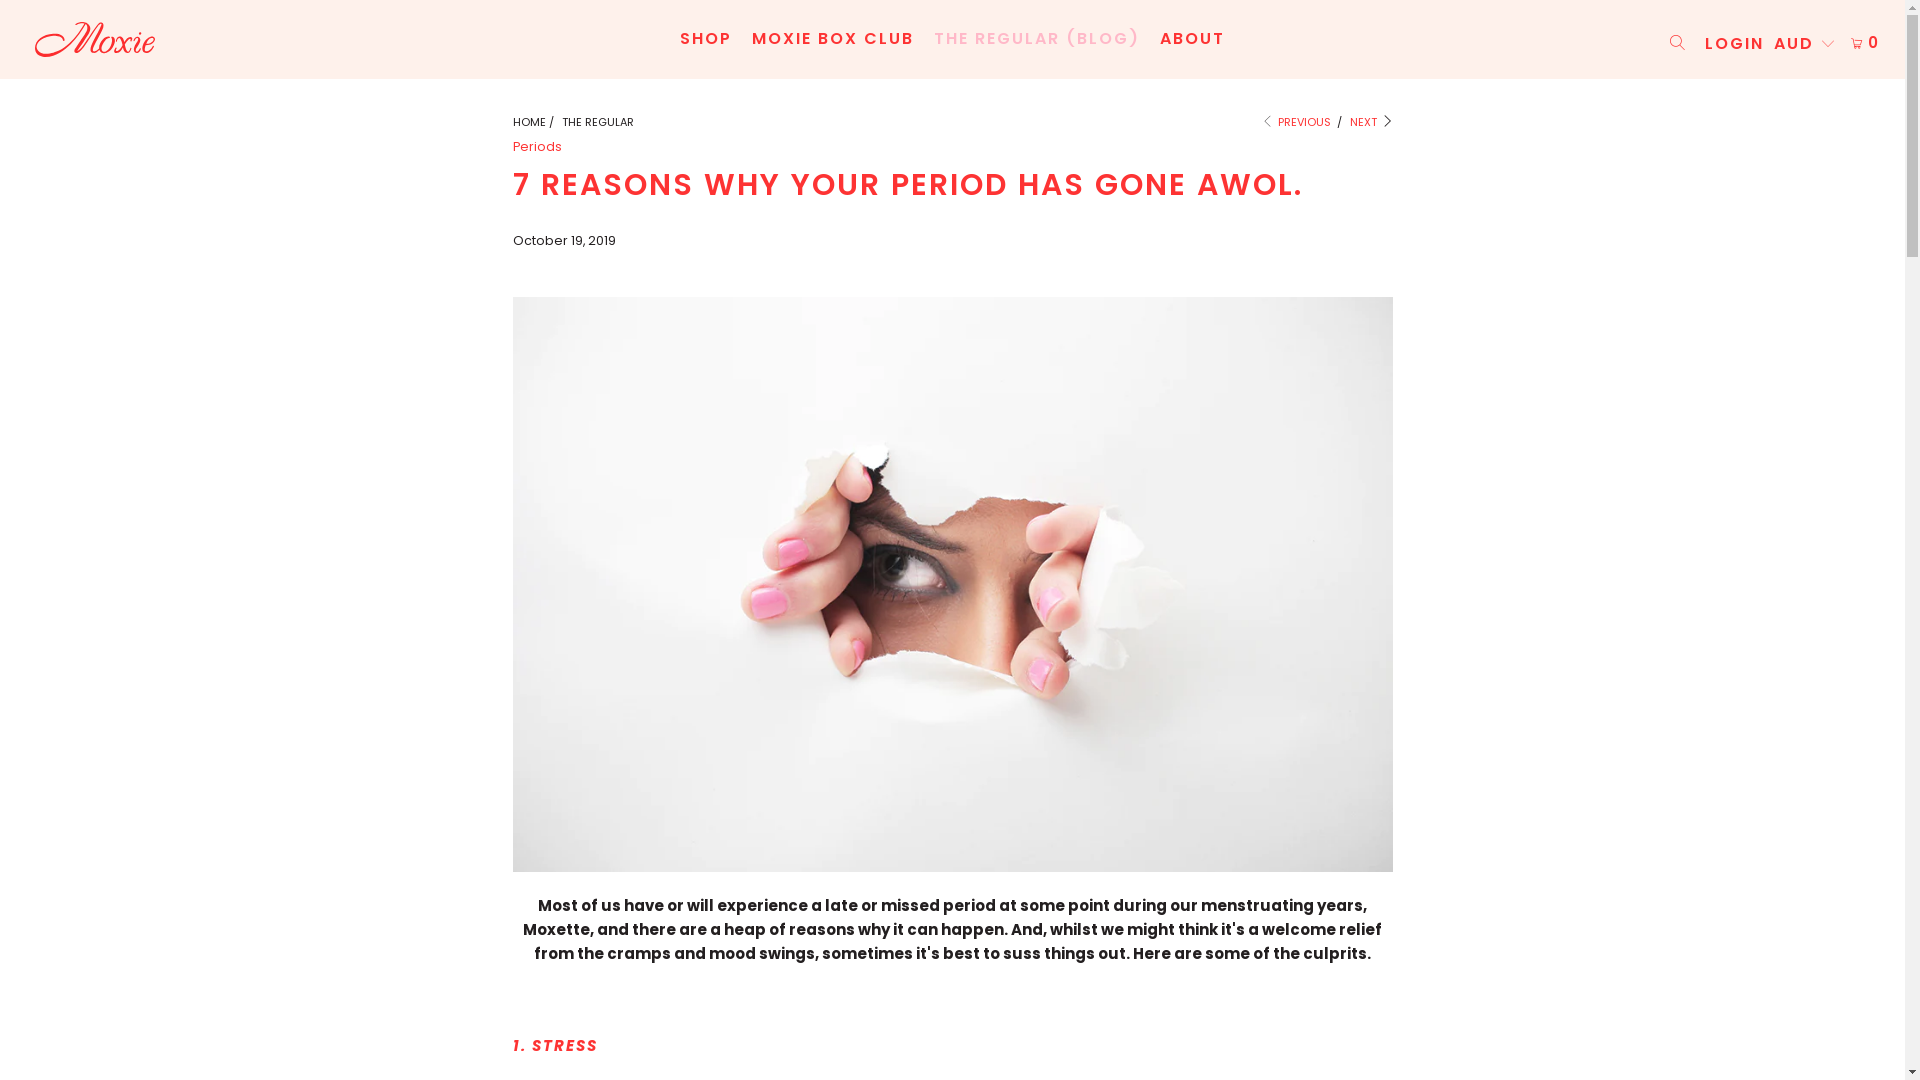 This screenshot has width=1920, height=1080. What do you see at coordinates (1864, 44) in the screenshot?
I see `0` at bounding box center [1864, 44].